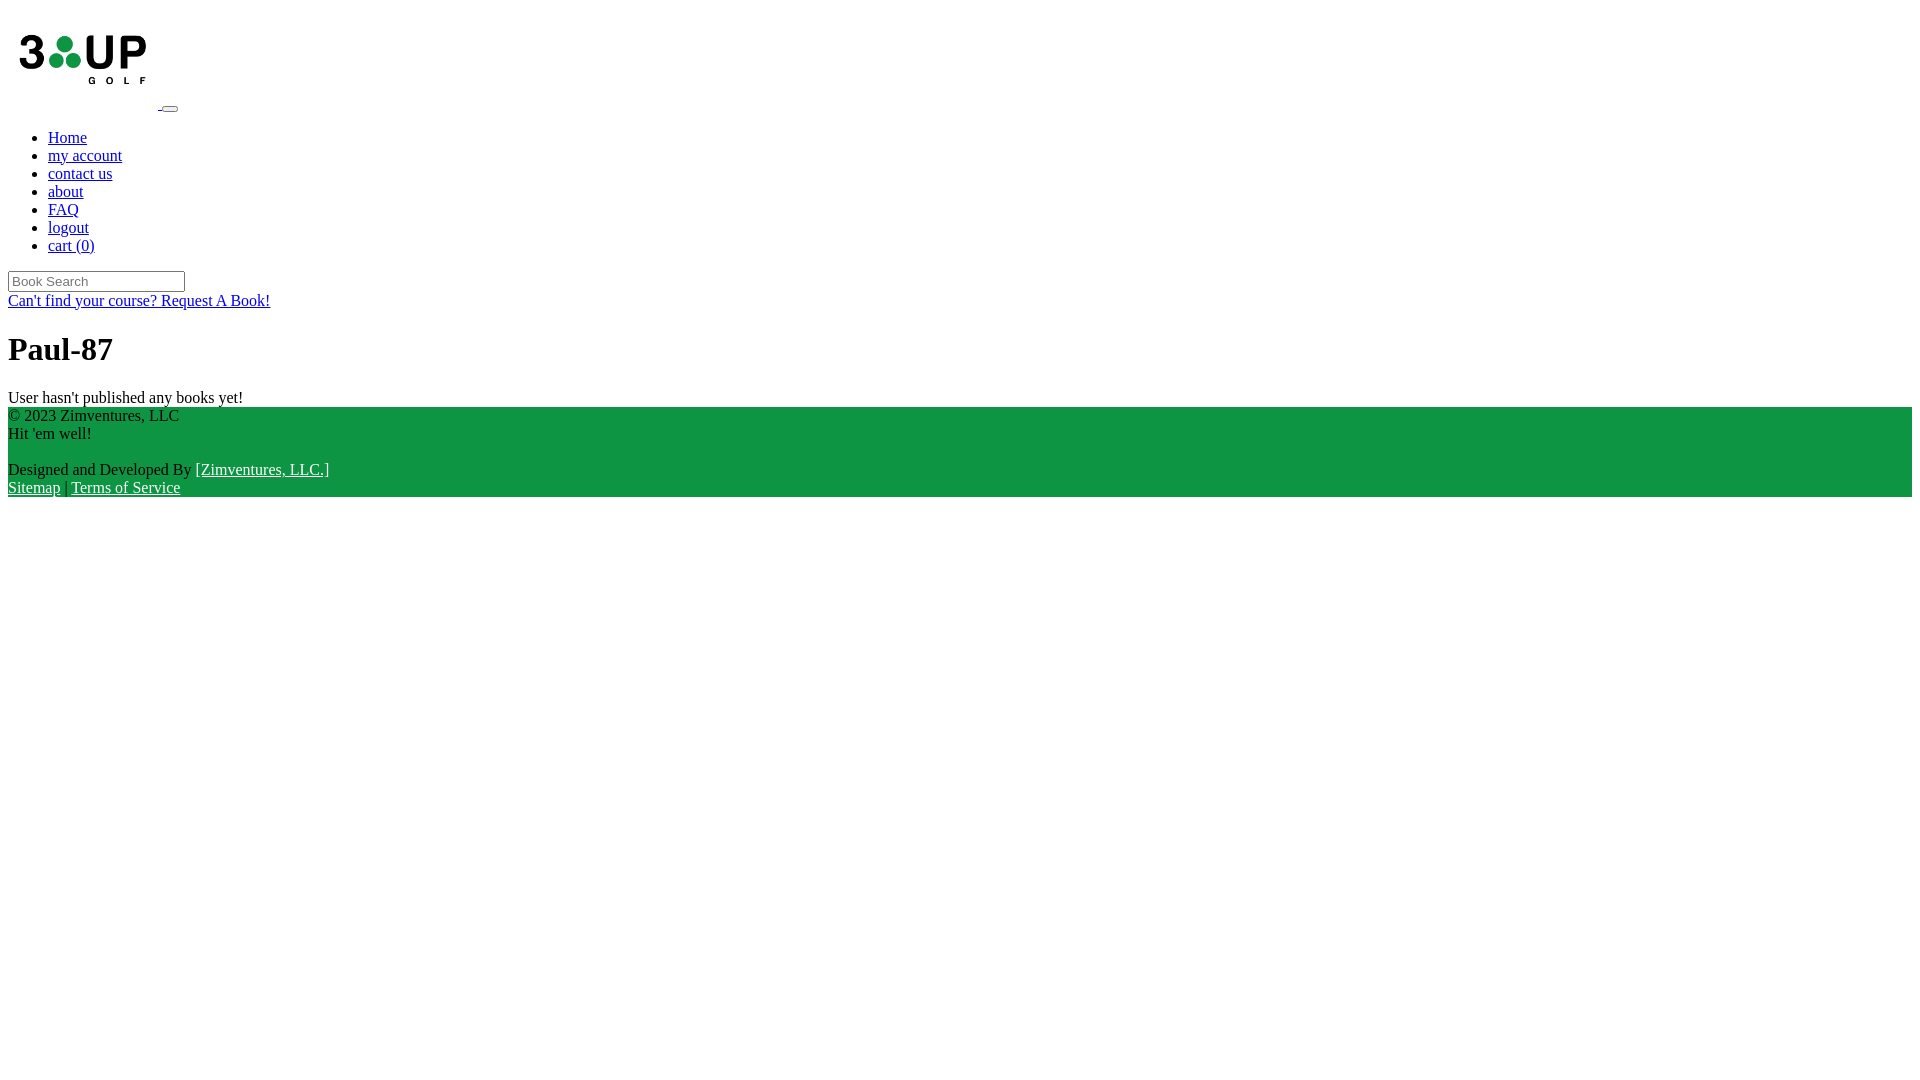  Describe the element at coordinates (263, 470) in the screenshot. I see `[Zimventures, LLC.]` at that location.